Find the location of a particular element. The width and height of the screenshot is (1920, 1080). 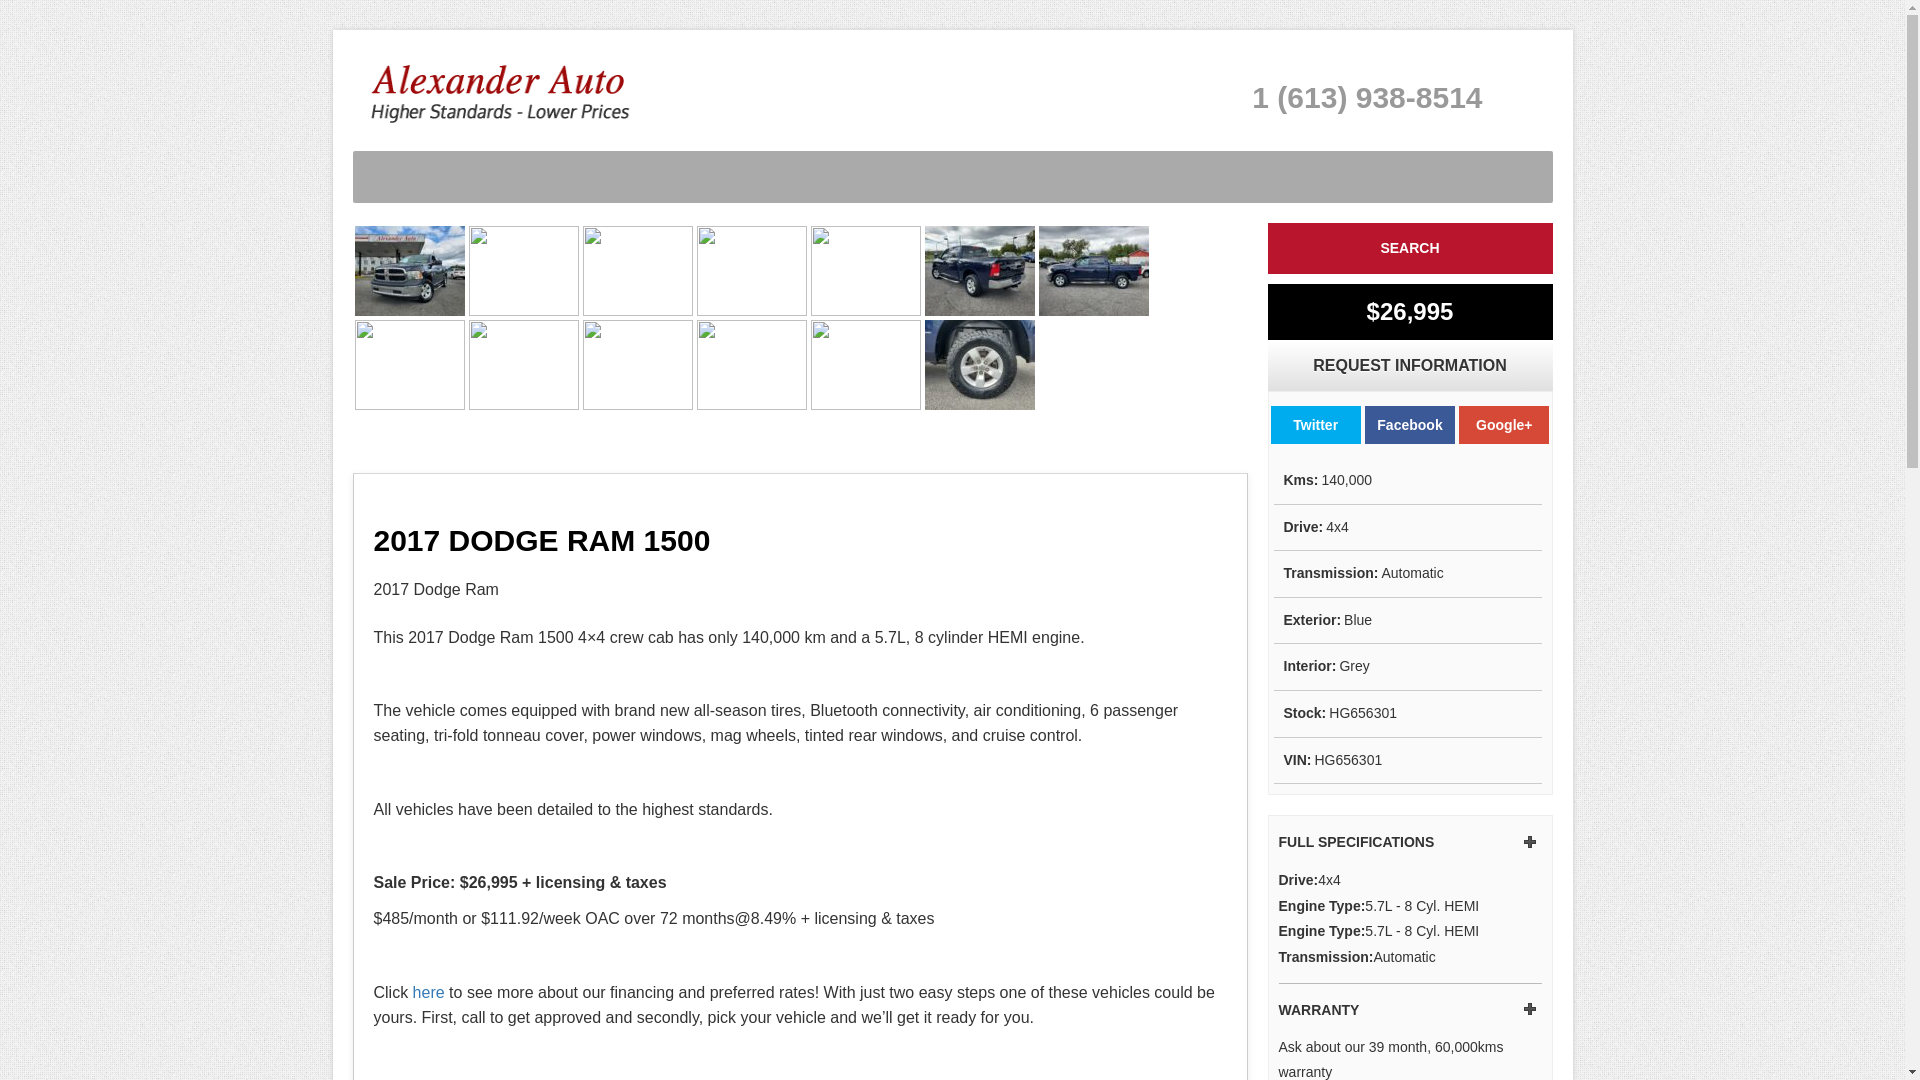

SEARCH is located at coordinates (1410, 248).